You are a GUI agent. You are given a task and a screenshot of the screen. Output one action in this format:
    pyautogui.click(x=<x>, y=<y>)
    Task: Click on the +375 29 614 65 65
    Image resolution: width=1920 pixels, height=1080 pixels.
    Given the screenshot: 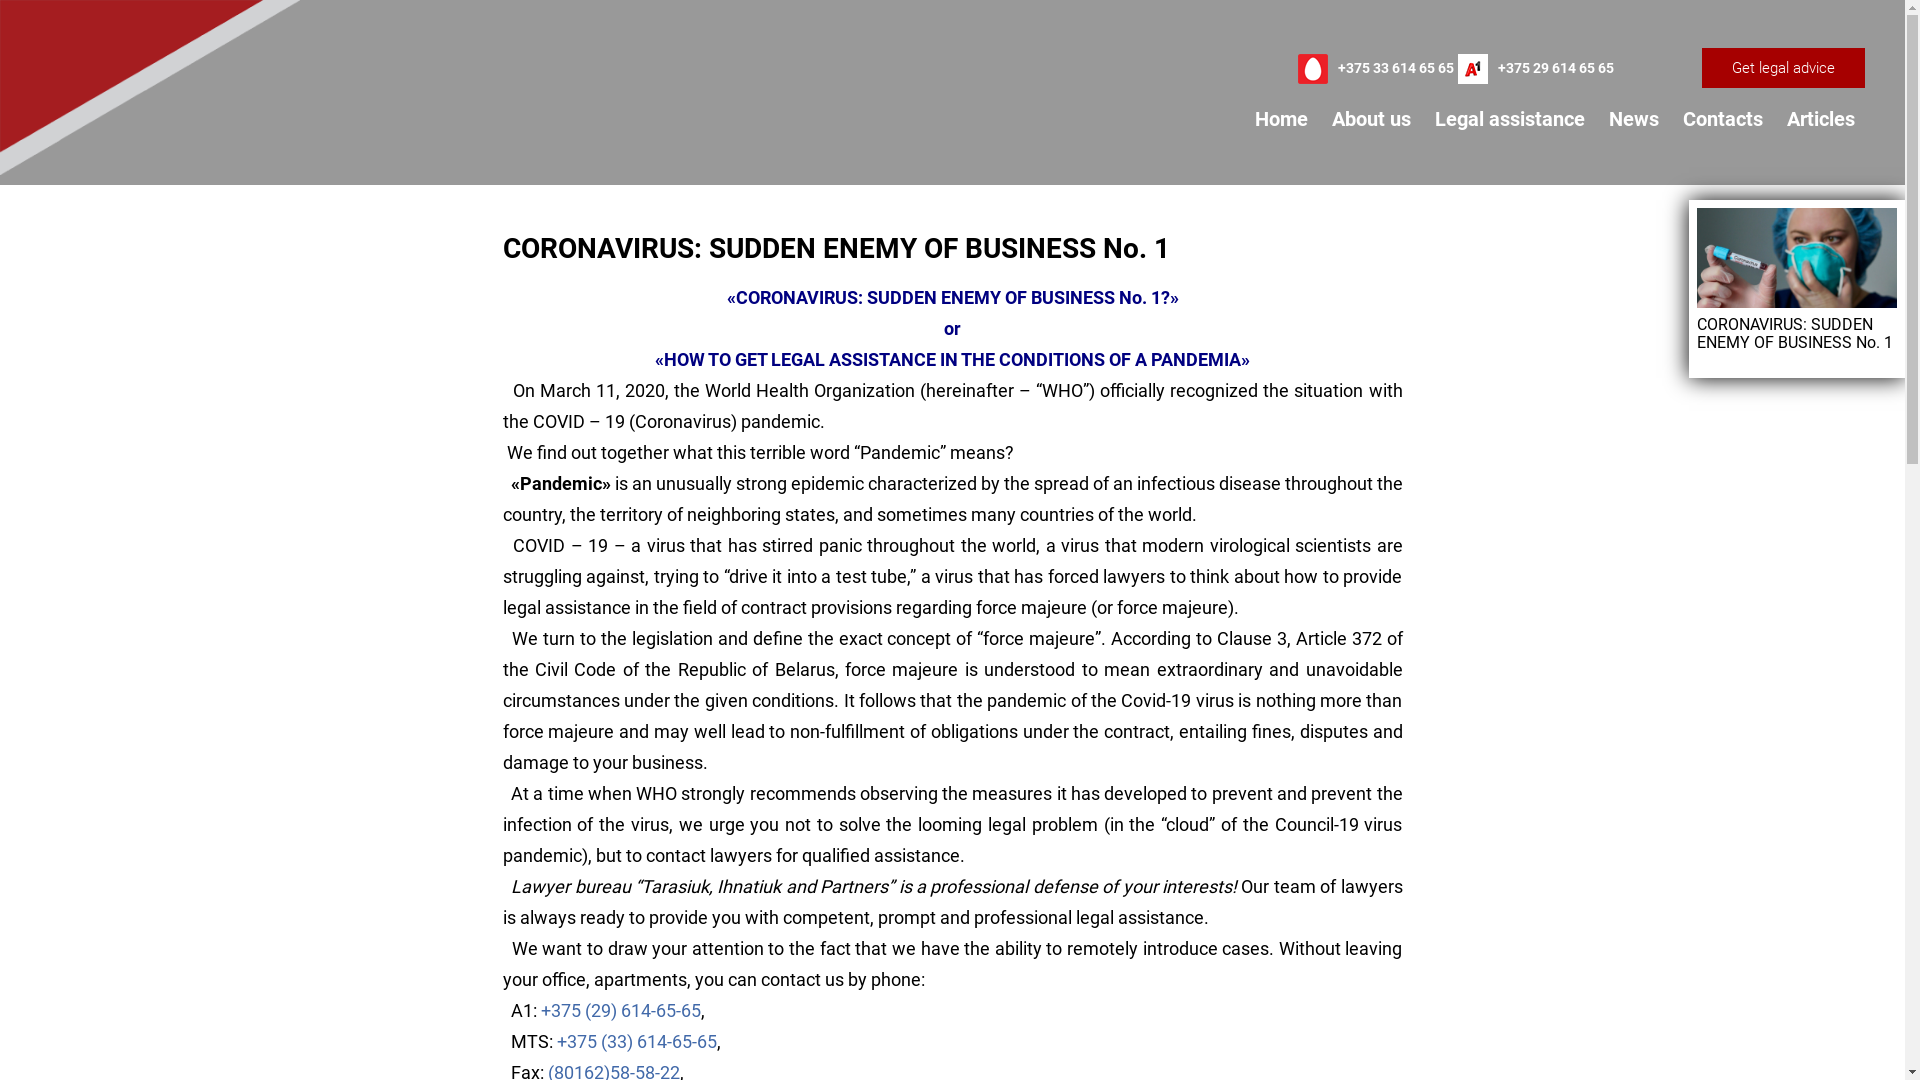 What is the action you would take?
    pyautogui.click(x=1556, y=68)
    